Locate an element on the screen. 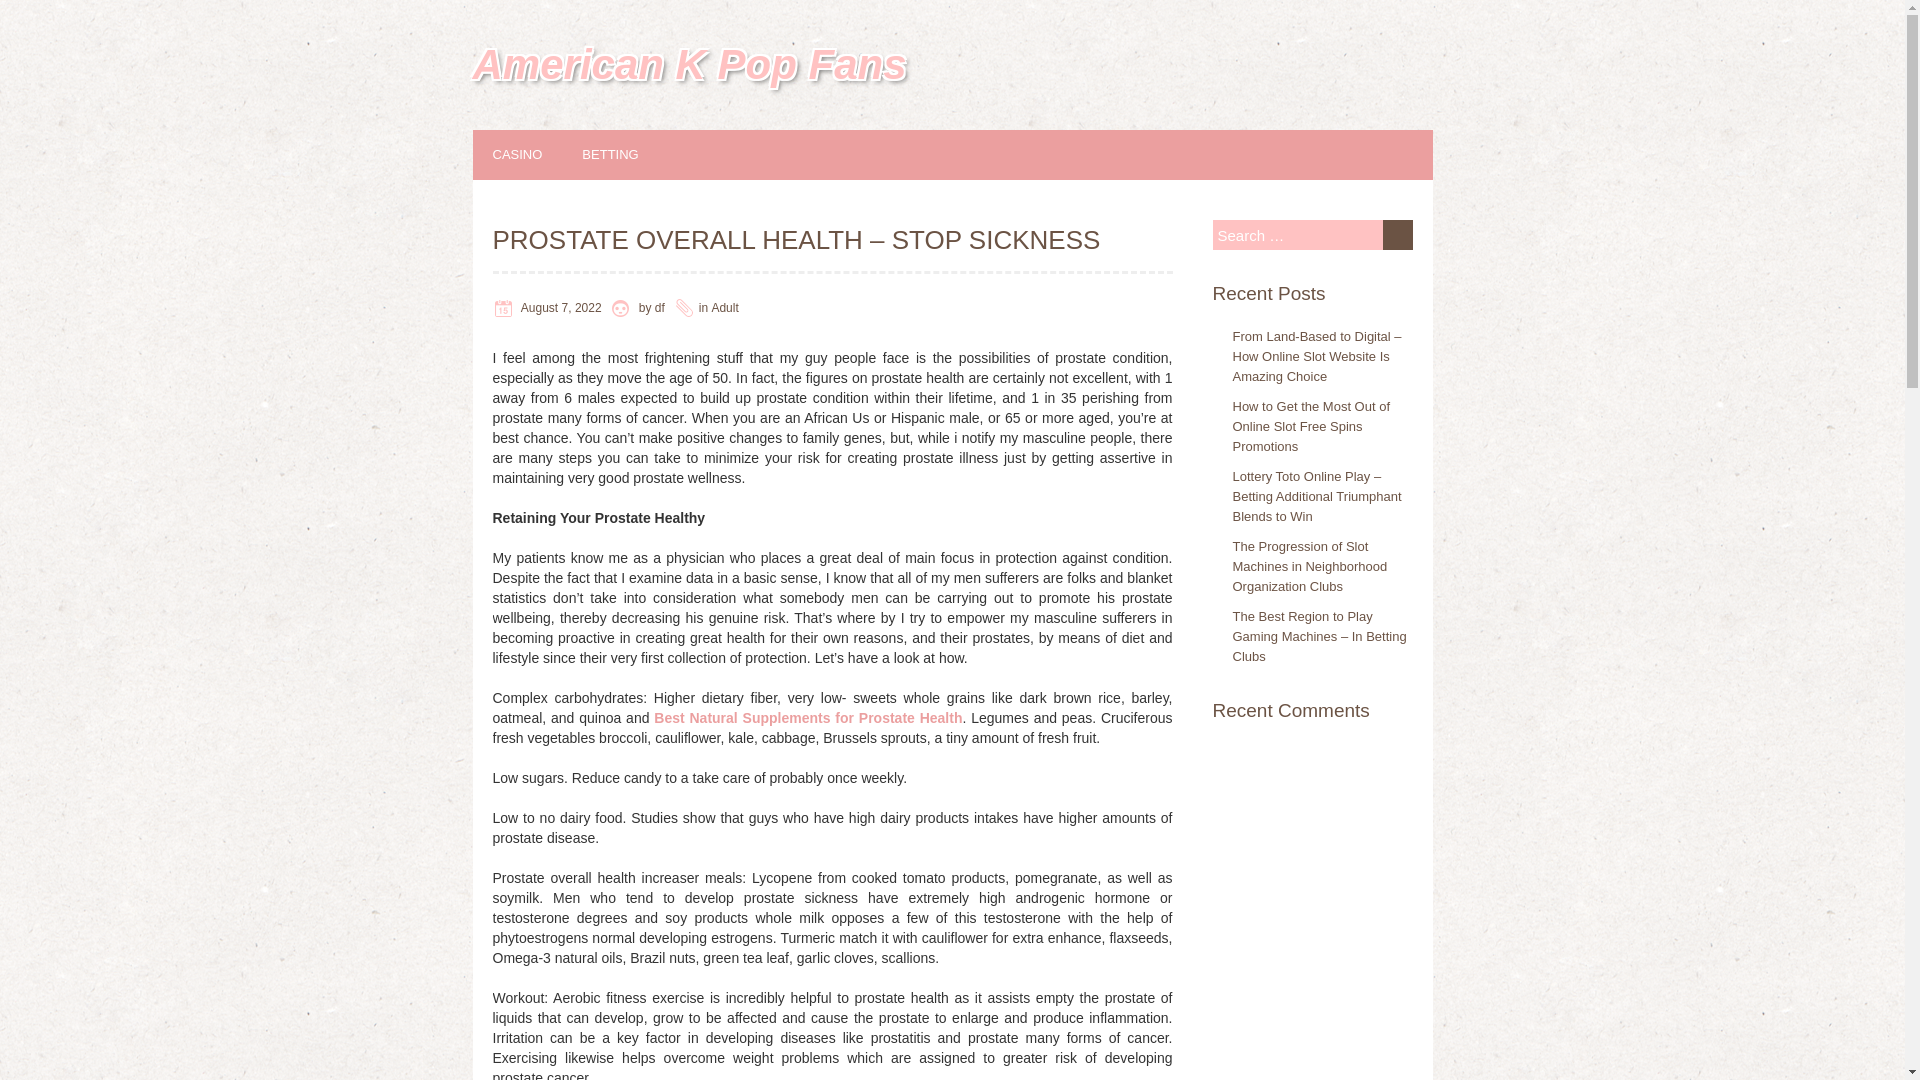 This screenshot has height=1080, width=1920. Best Natural Supplements for Prostate Health is located at coordinates (808, 717).